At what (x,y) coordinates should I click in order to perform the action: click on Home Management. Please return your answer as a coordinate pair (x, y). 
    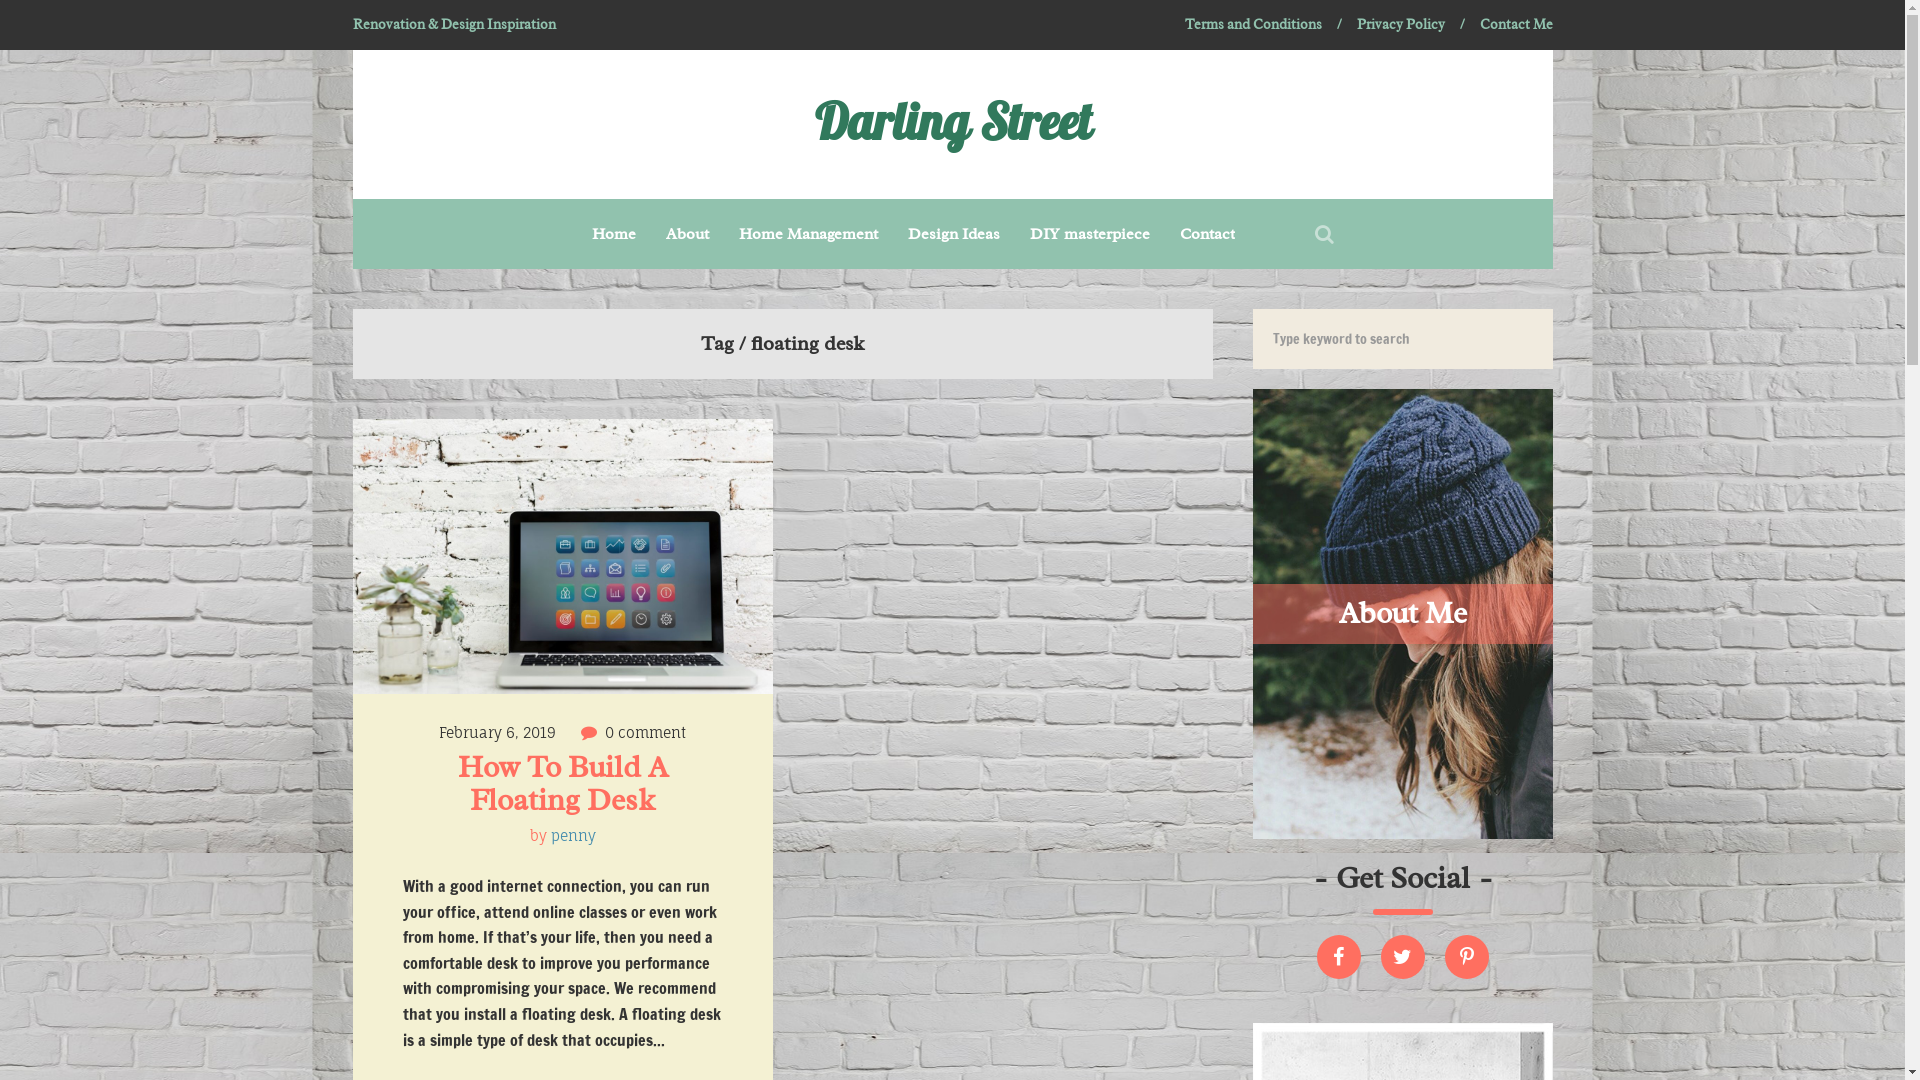
    Looking at the image, I should click on (808, 234).